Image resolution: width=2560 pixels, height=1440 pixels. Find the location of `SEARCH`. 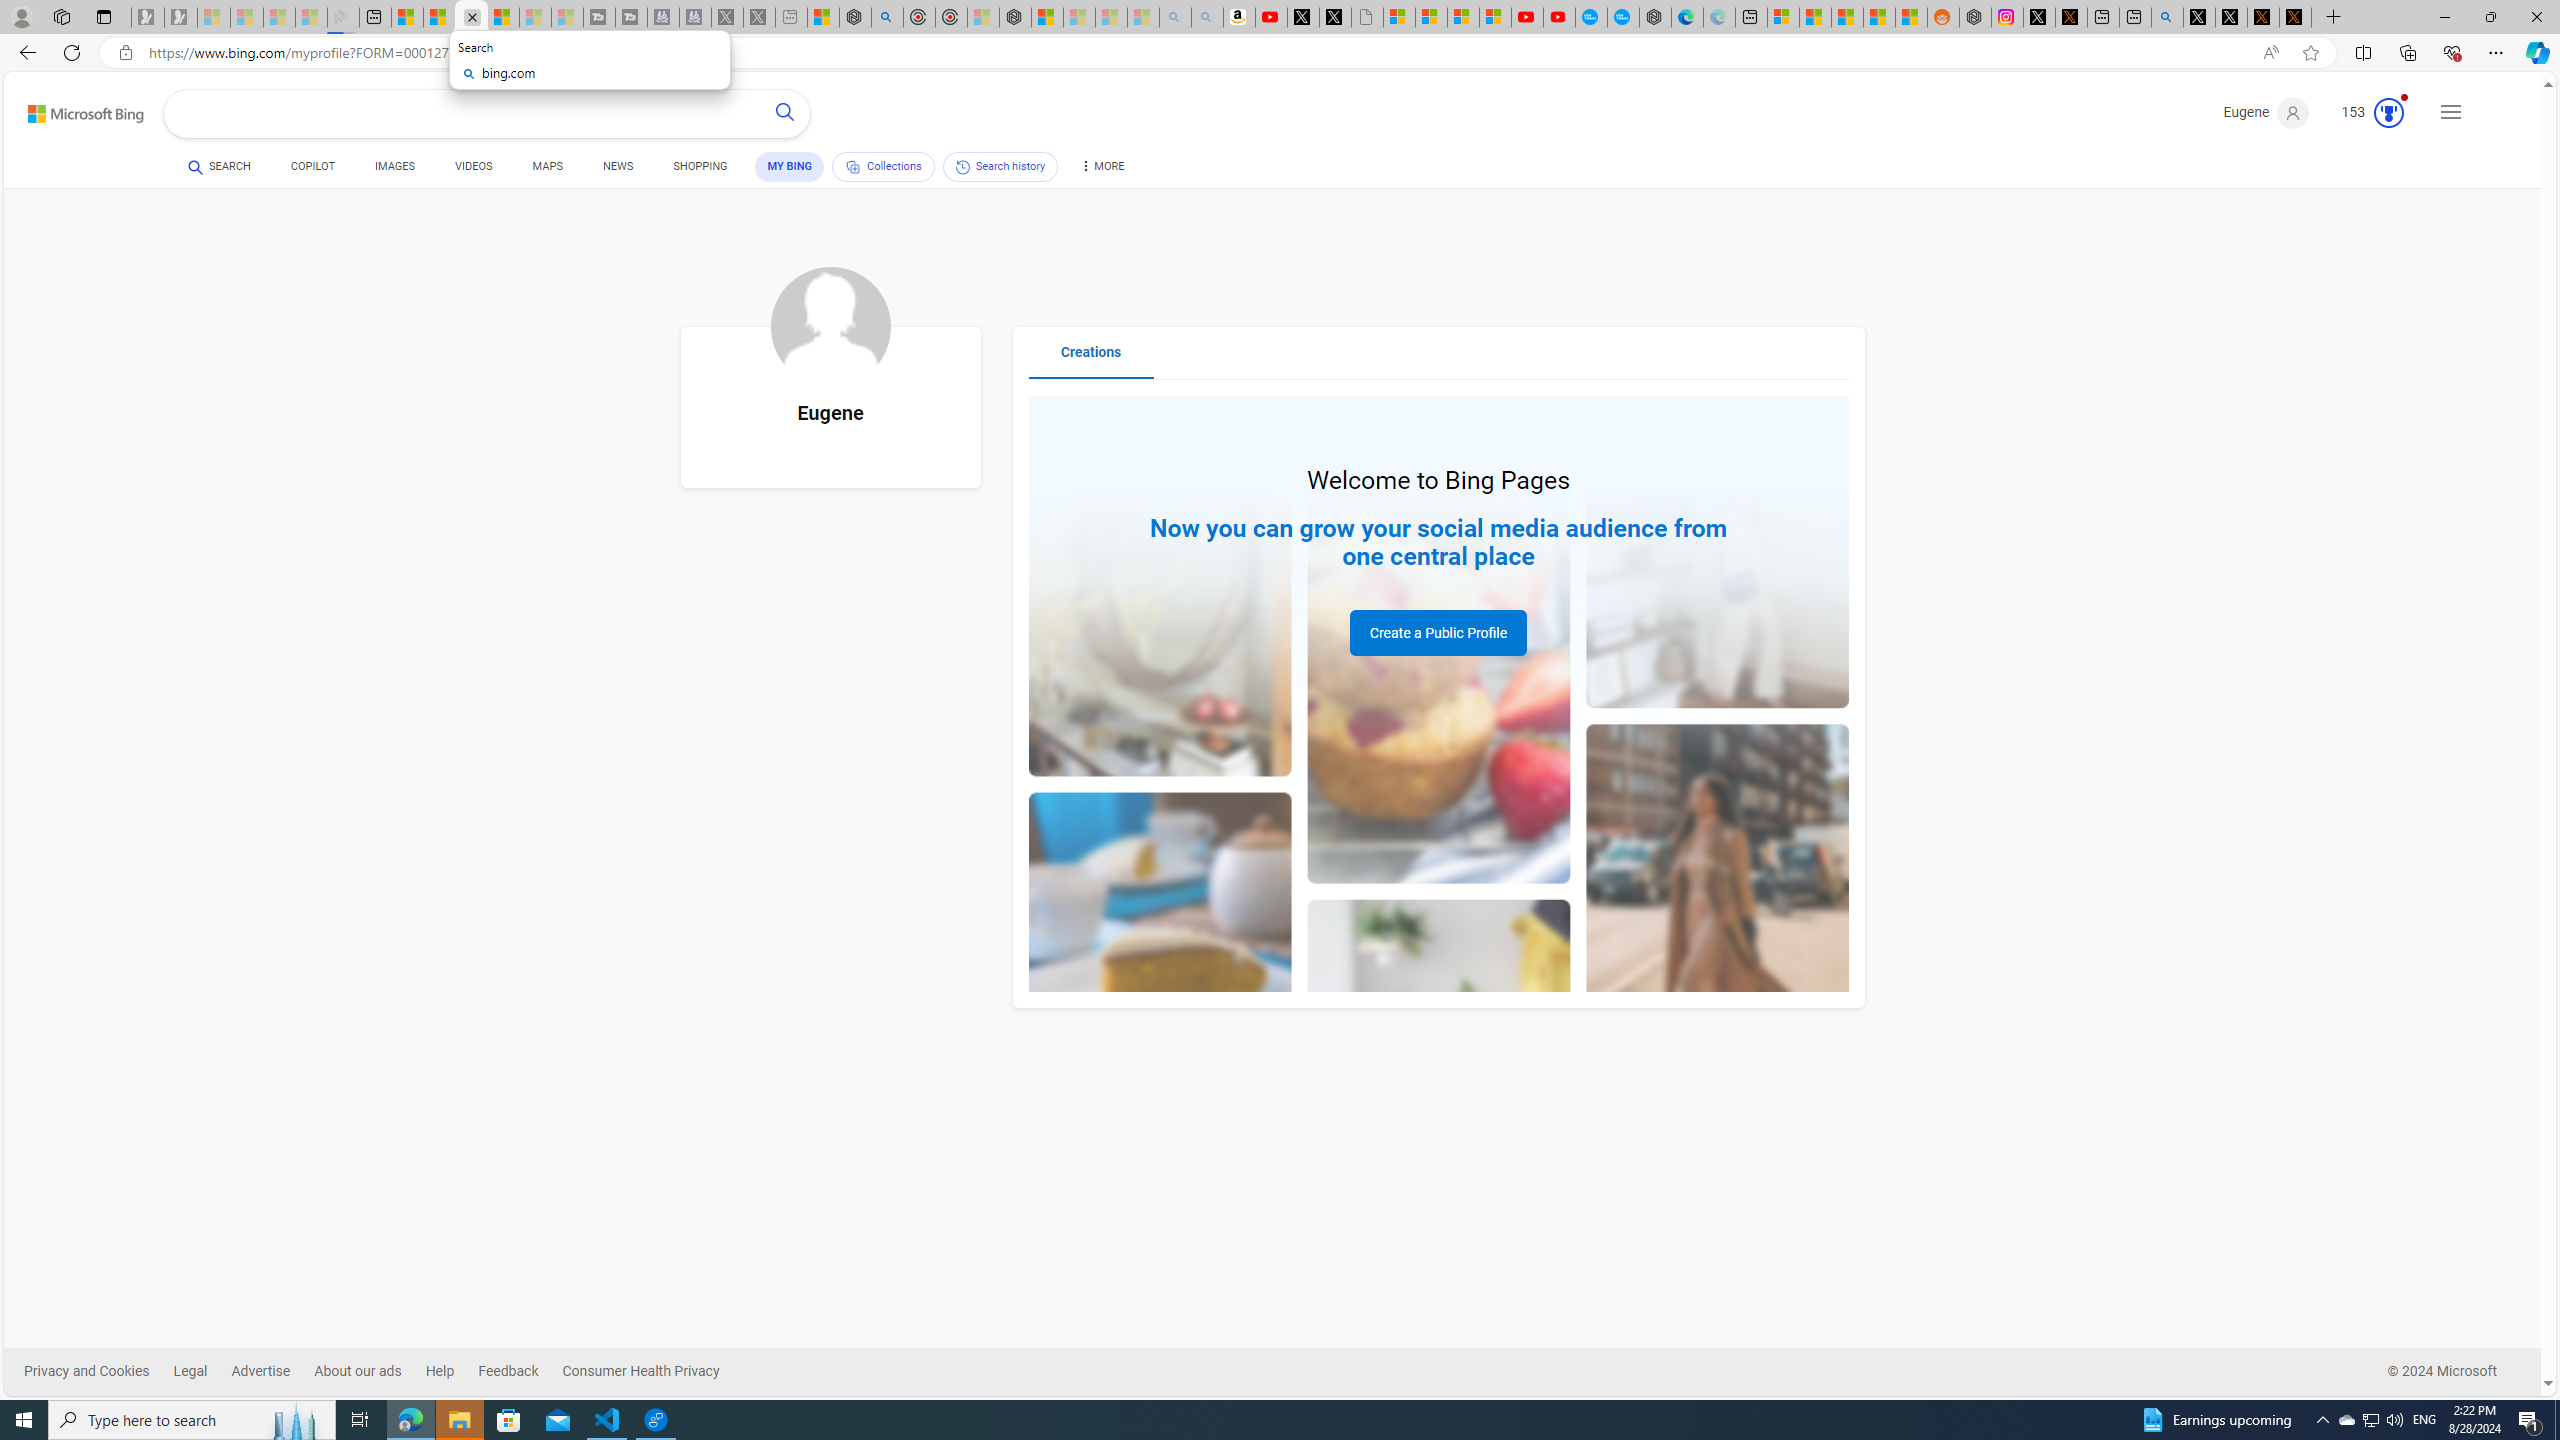

SEARCH is located at coordinates (220, 166).